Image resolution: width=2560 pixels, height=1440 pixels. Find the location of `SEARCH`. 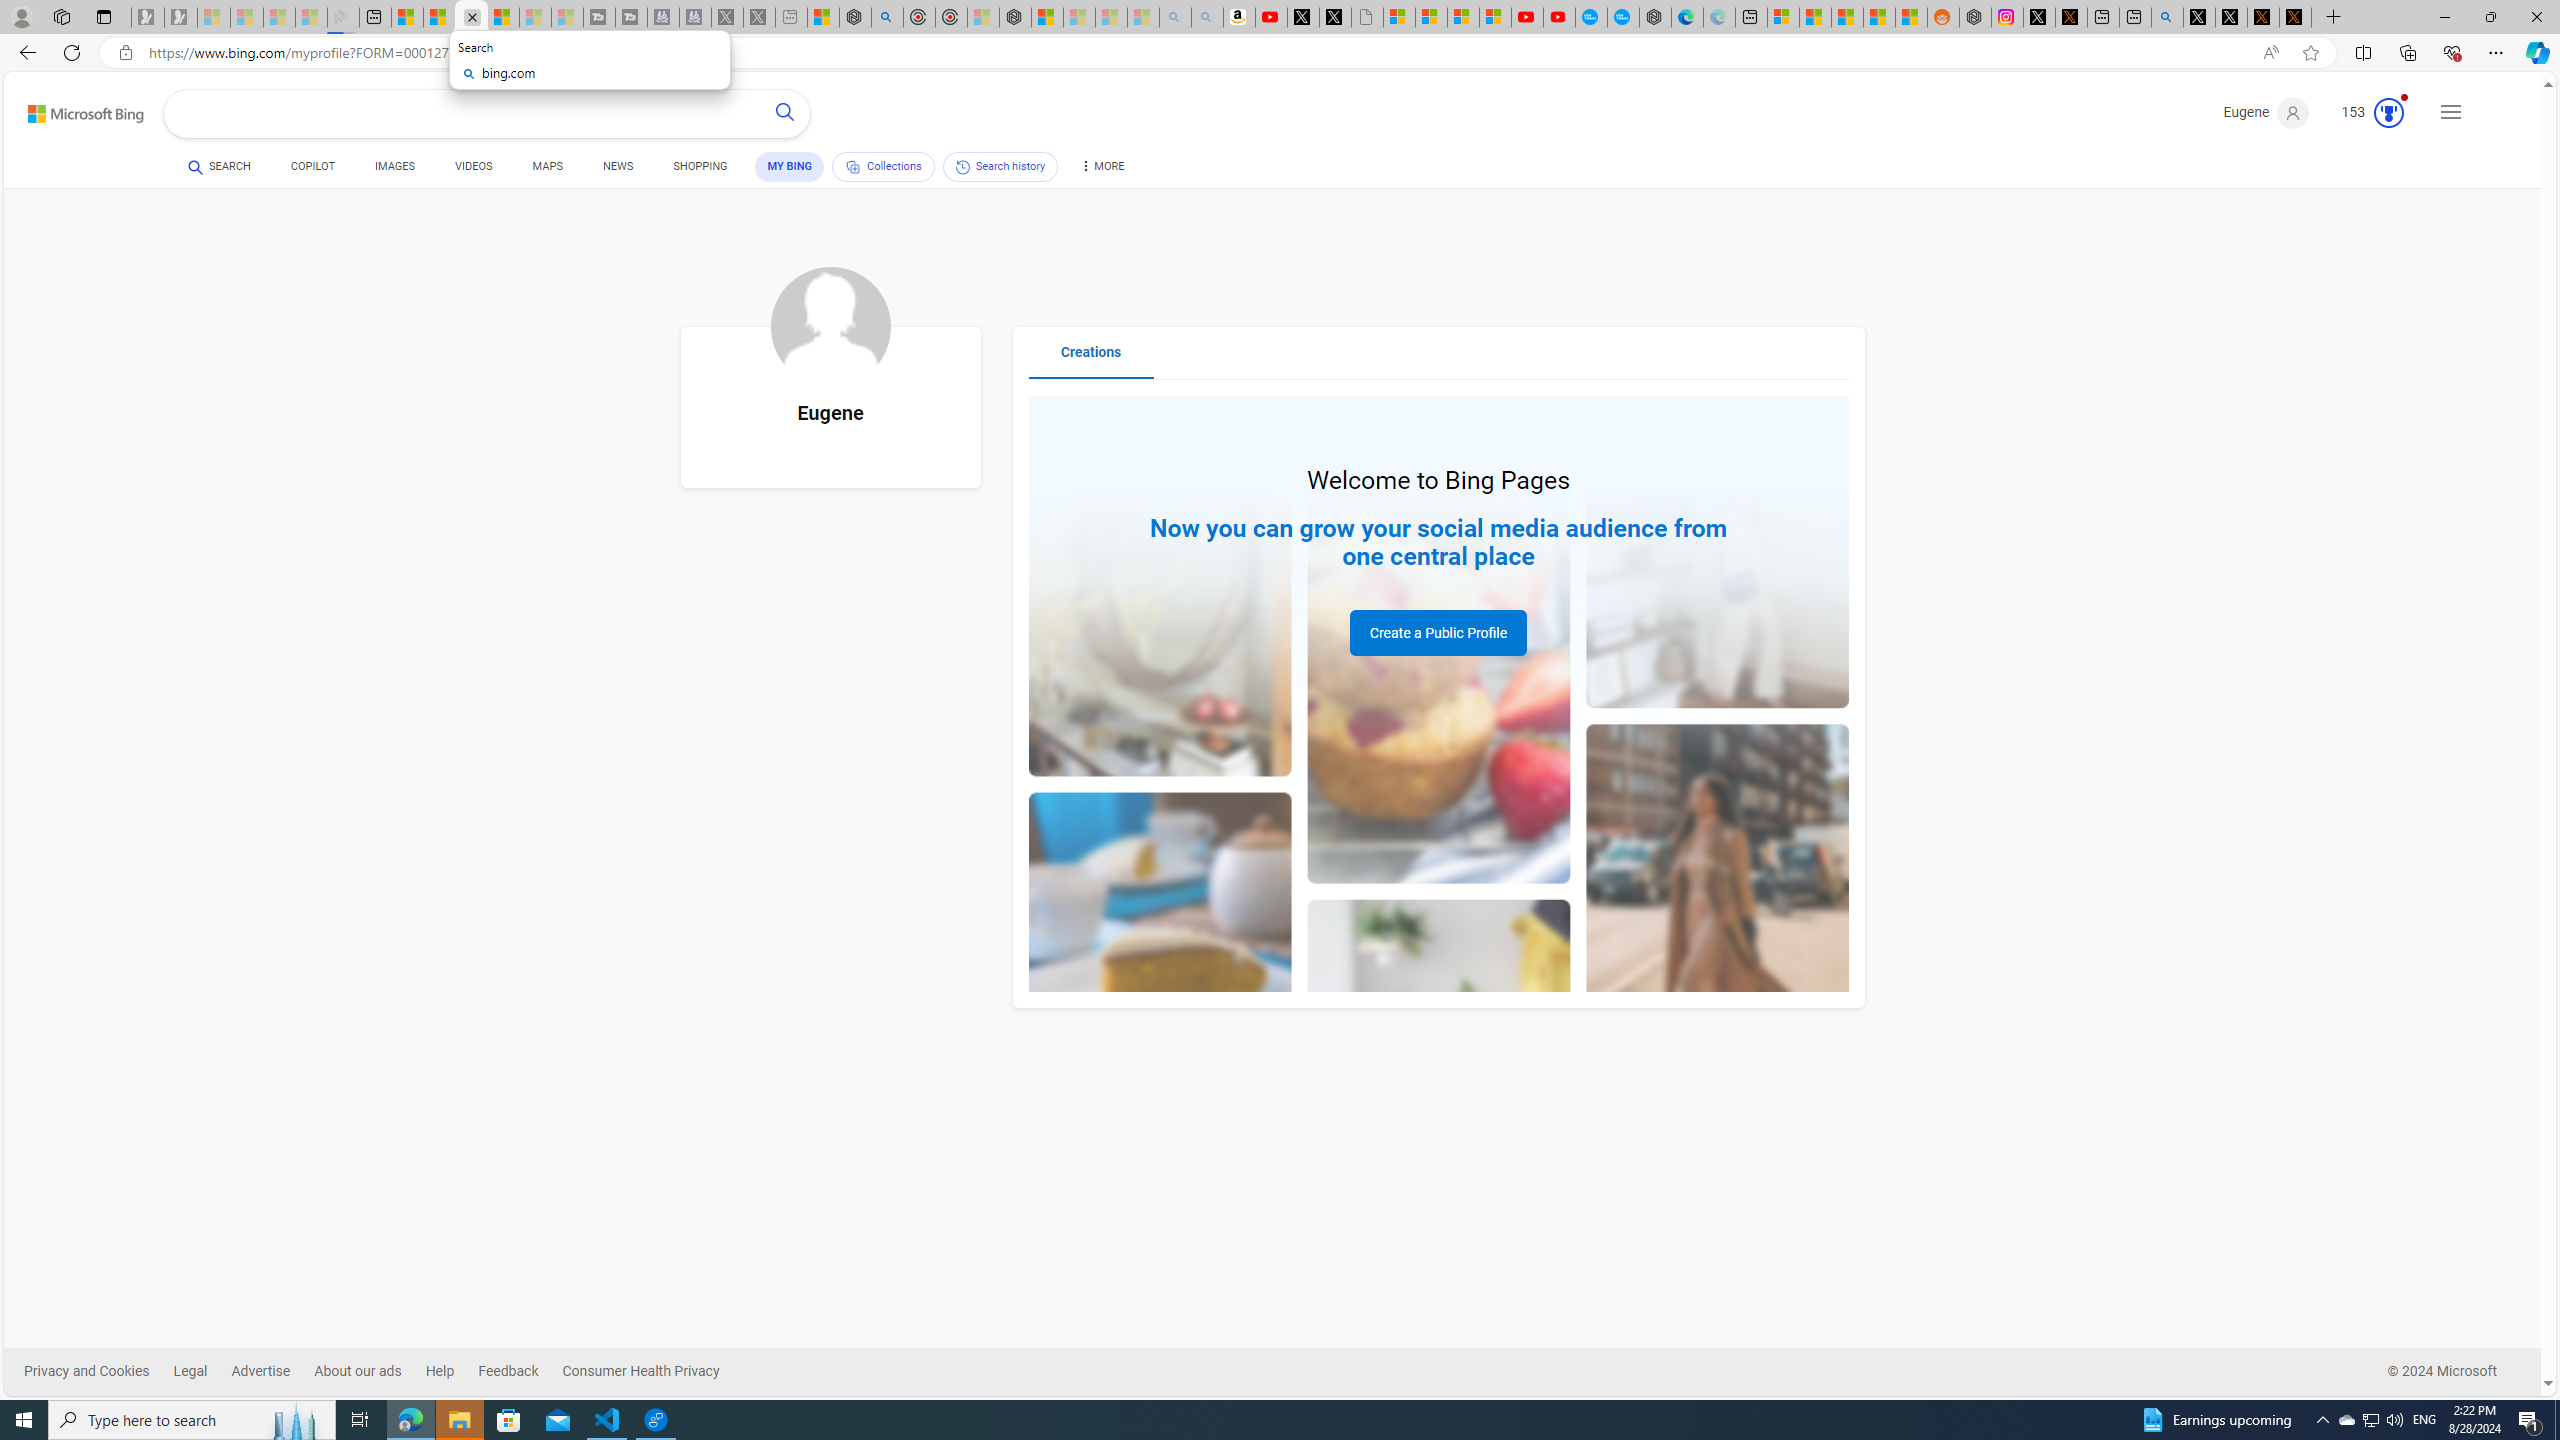

SEARCH is located at coordinates (220, 166).